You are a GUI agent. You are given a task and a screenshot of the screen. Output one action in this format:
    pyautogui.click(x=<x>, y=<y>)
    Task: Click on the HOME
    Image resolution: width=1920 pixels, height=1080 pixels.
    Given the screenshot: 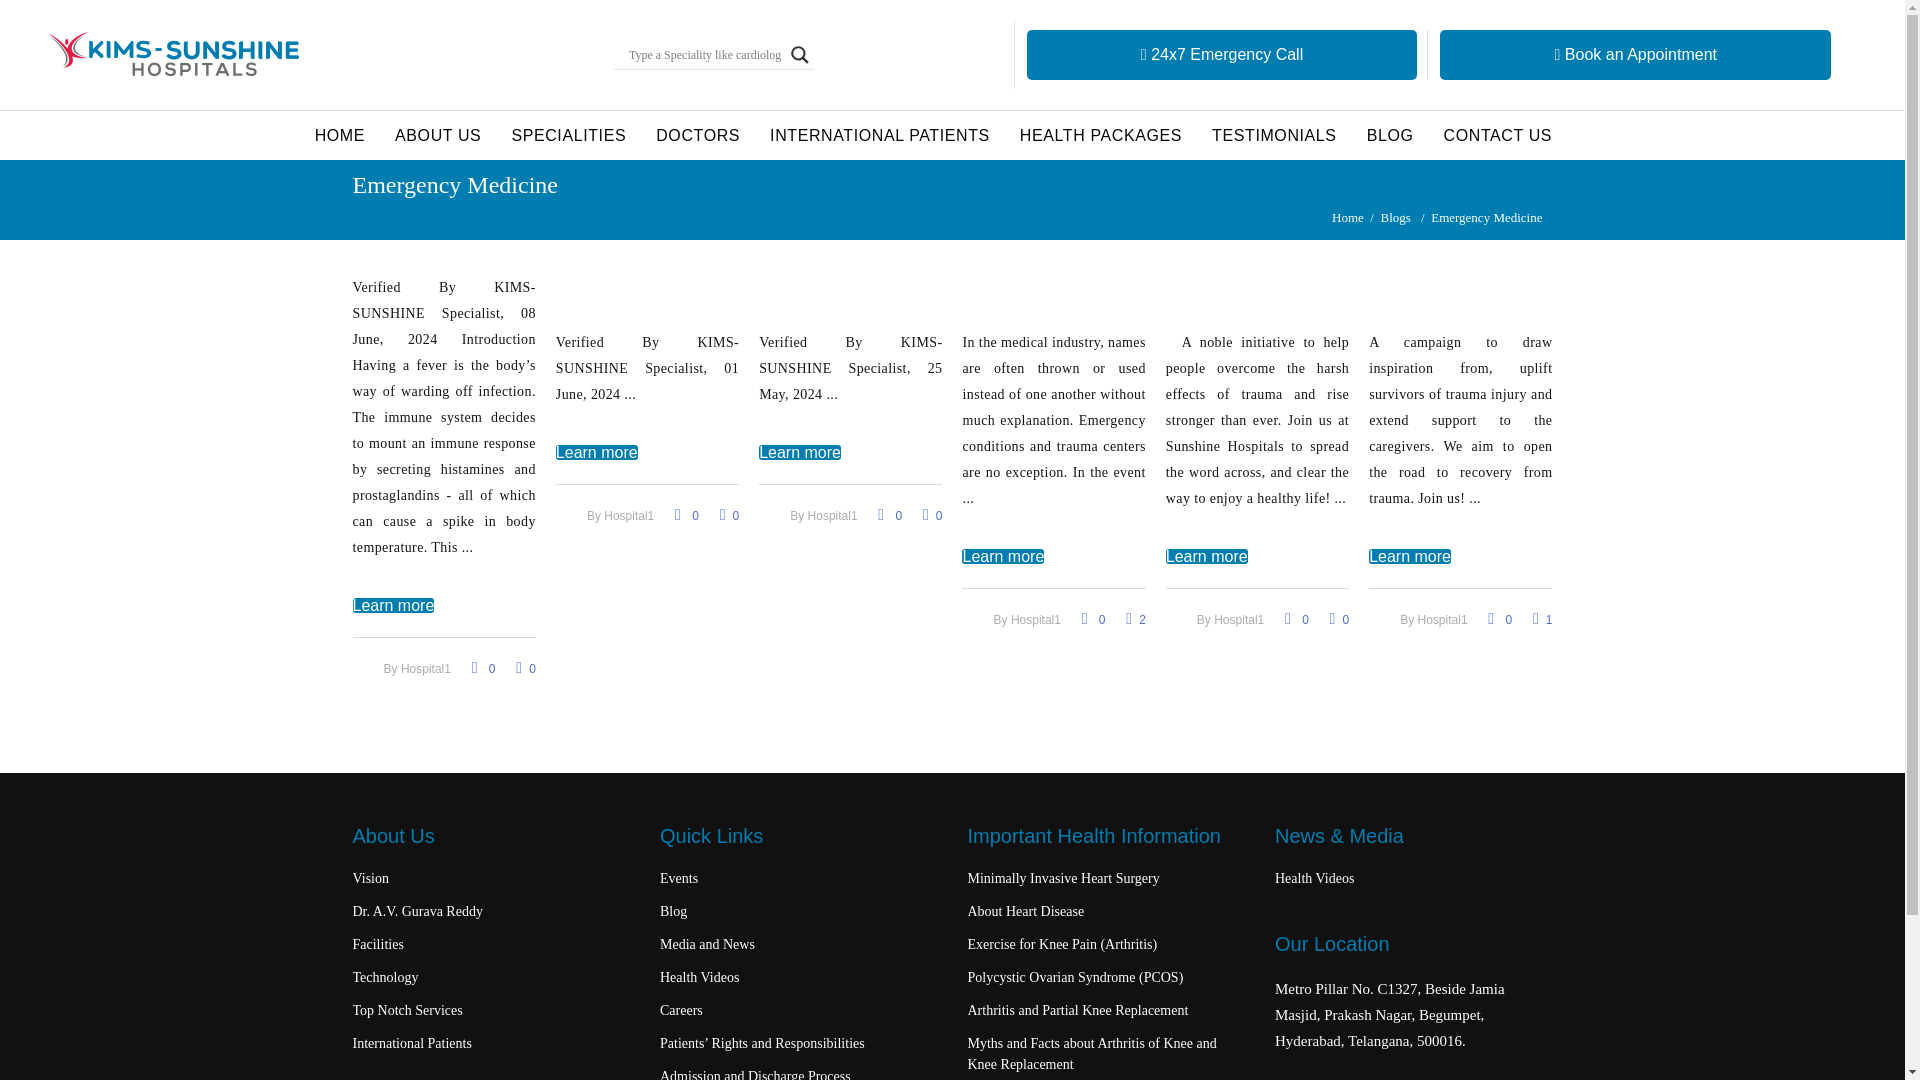 What is the action you would take?
    pyautogui.click(x=340, y=135)
    